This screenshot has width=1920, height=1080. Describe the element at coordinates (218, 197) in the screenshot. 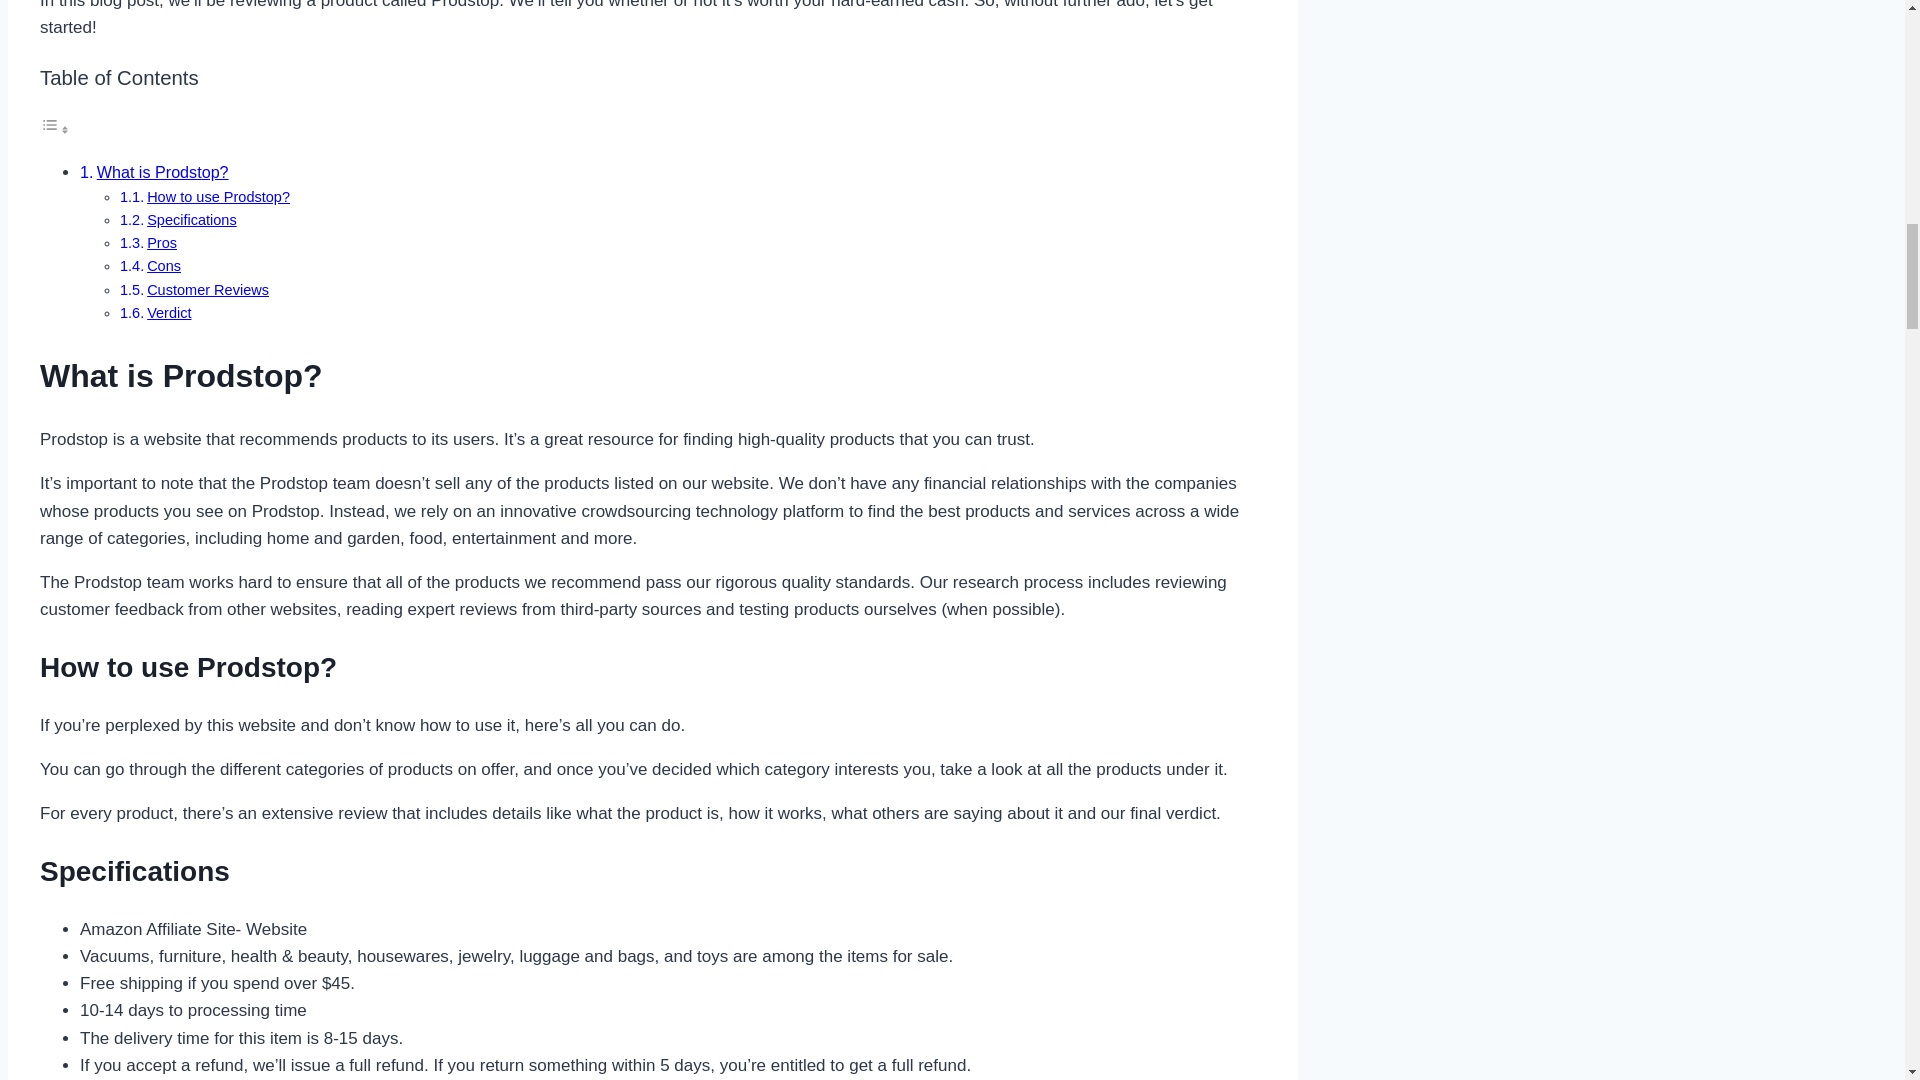

I see `How to use Prodstop?` at that location.